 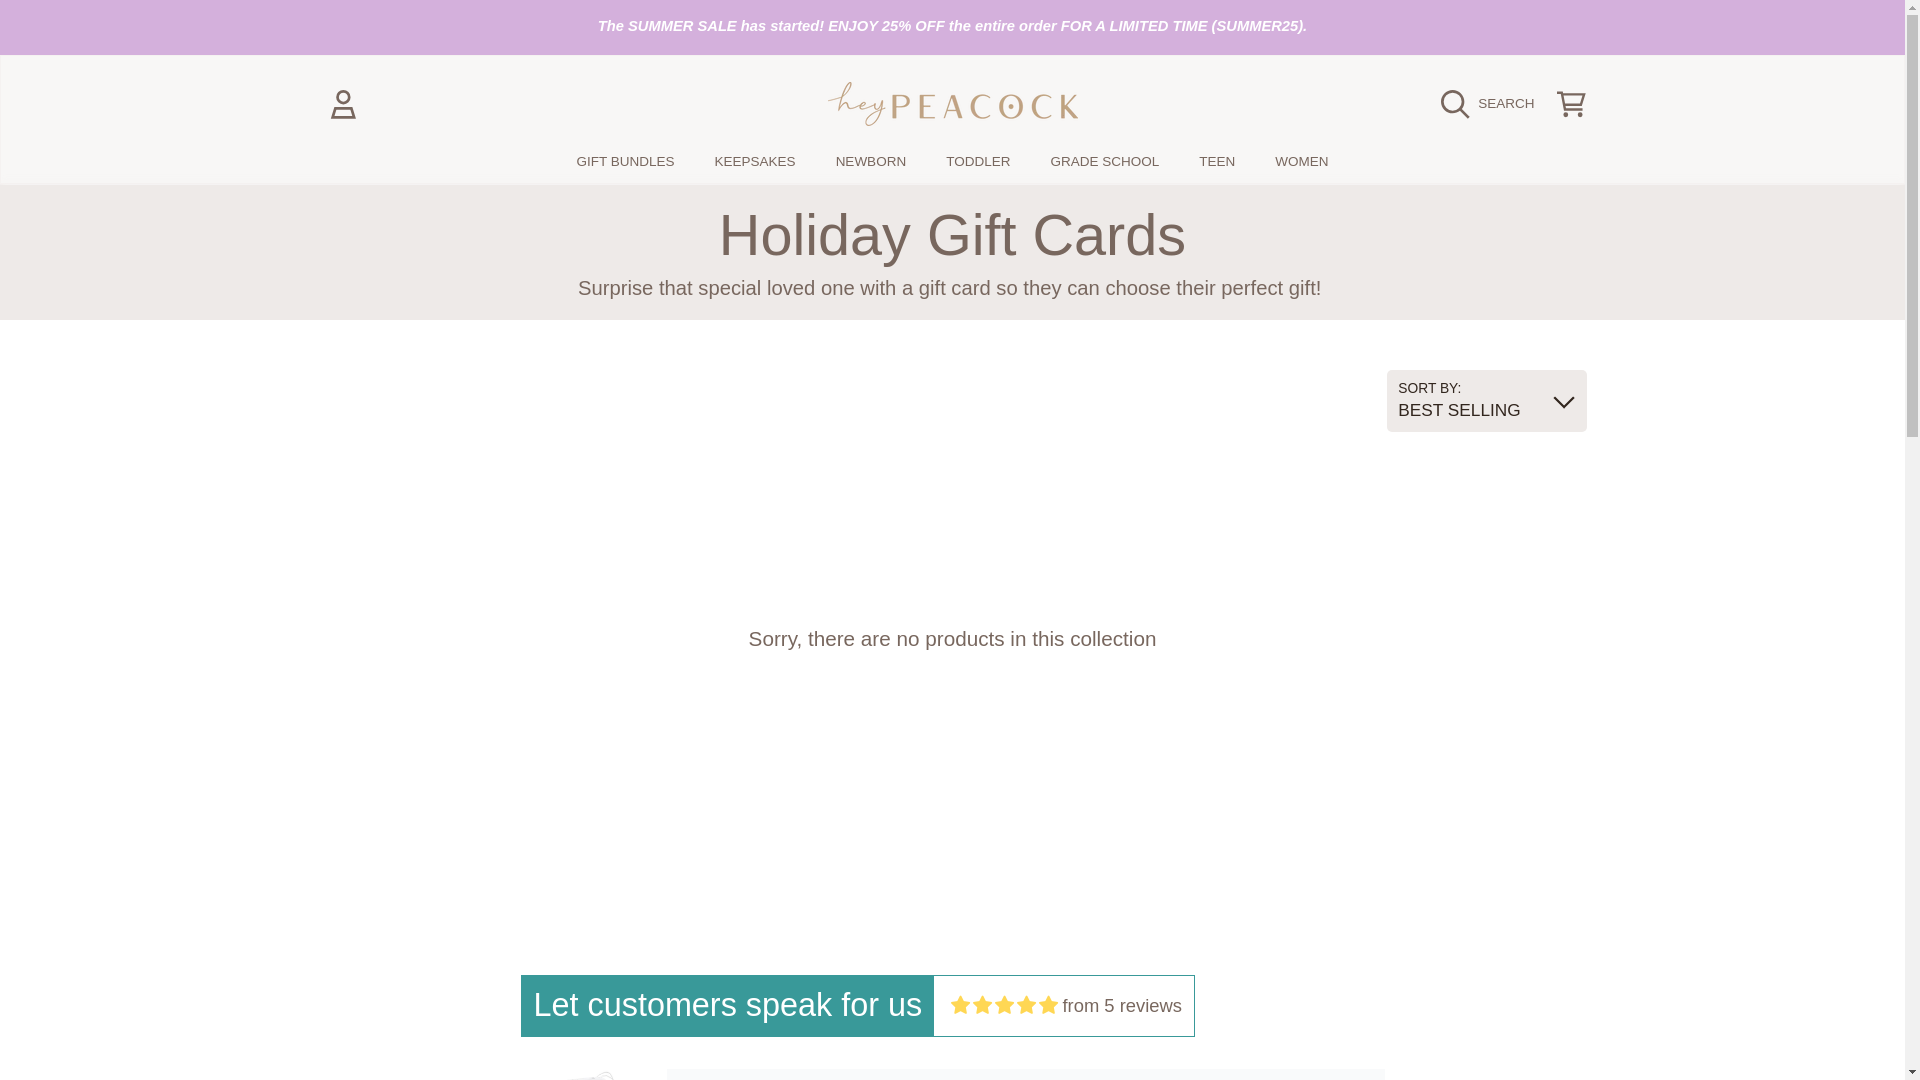 What do you see at coordinates (756, 161) in the screenshot?
I see `KEEPSAKES` at bounding box center [756, 161].